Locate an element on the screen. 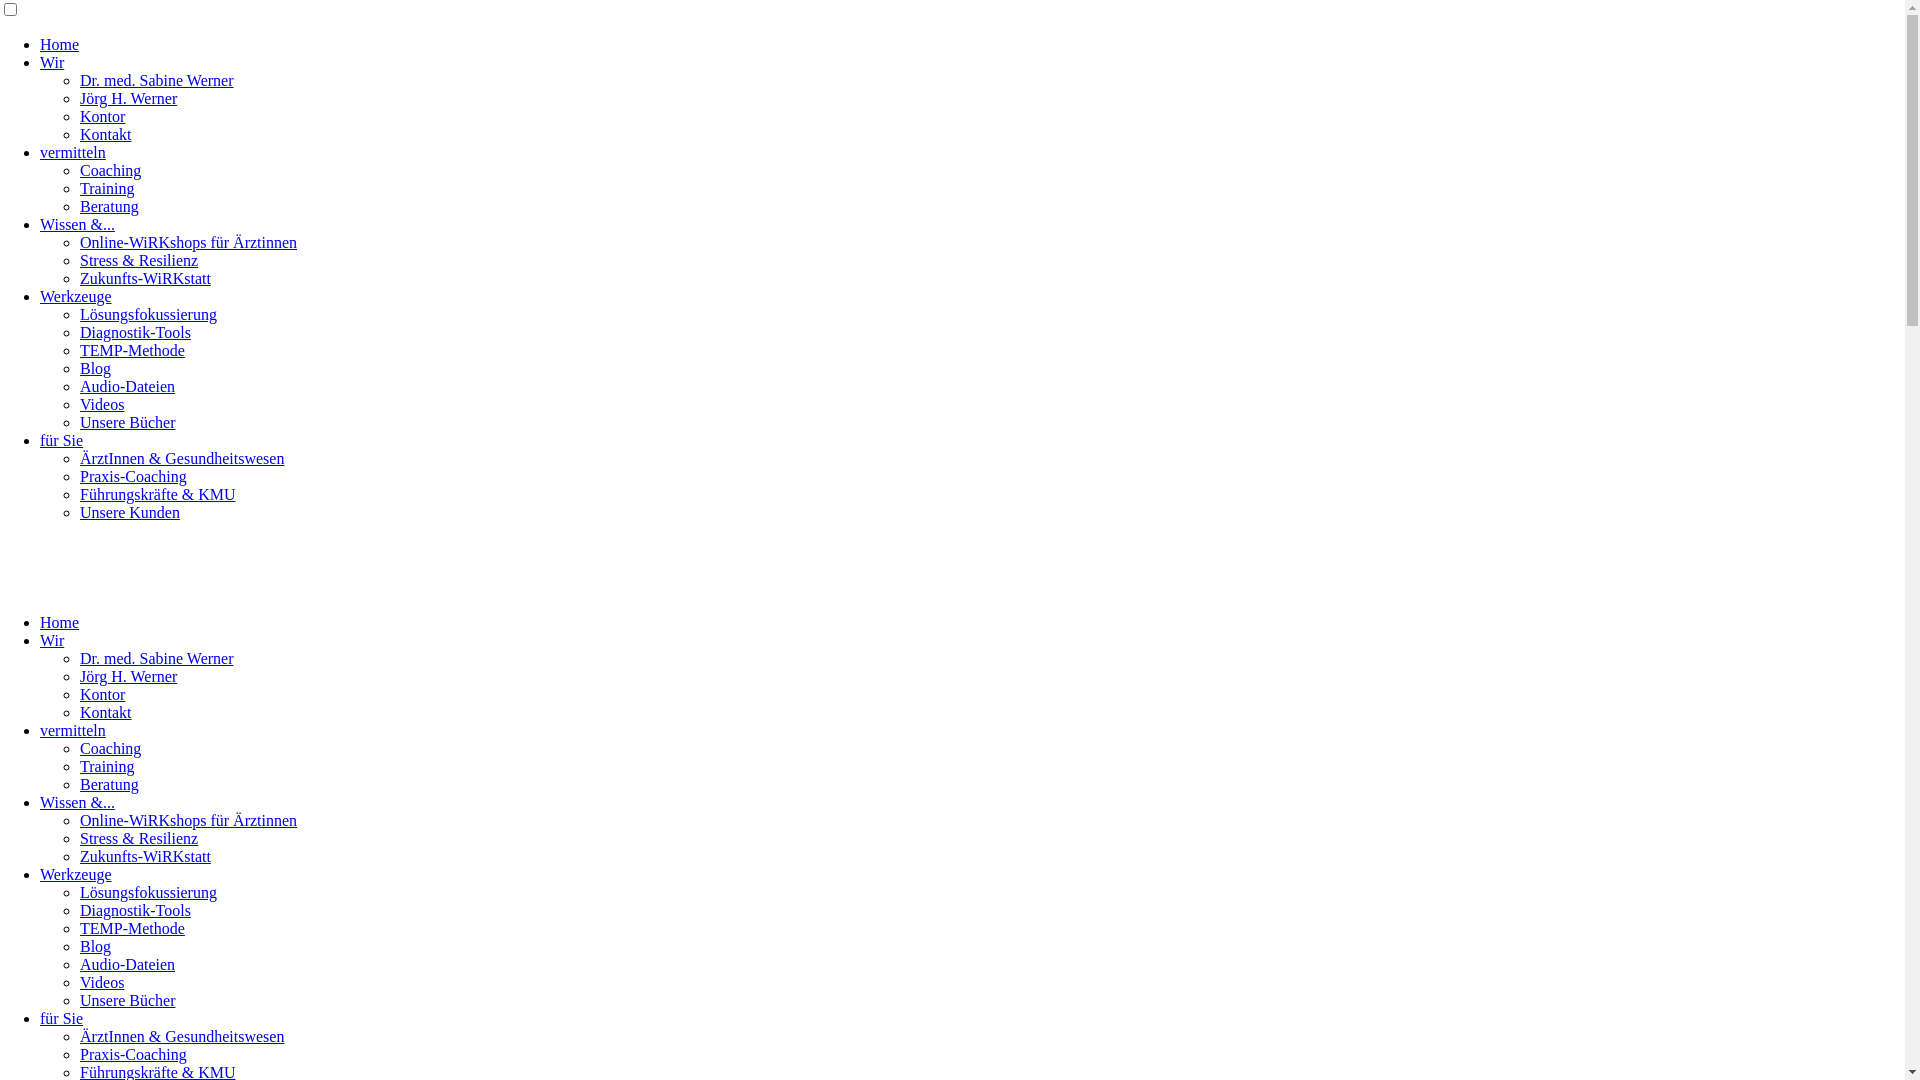 The image size is (1920, 1080). Kontor is located at coordinates (102, 694).